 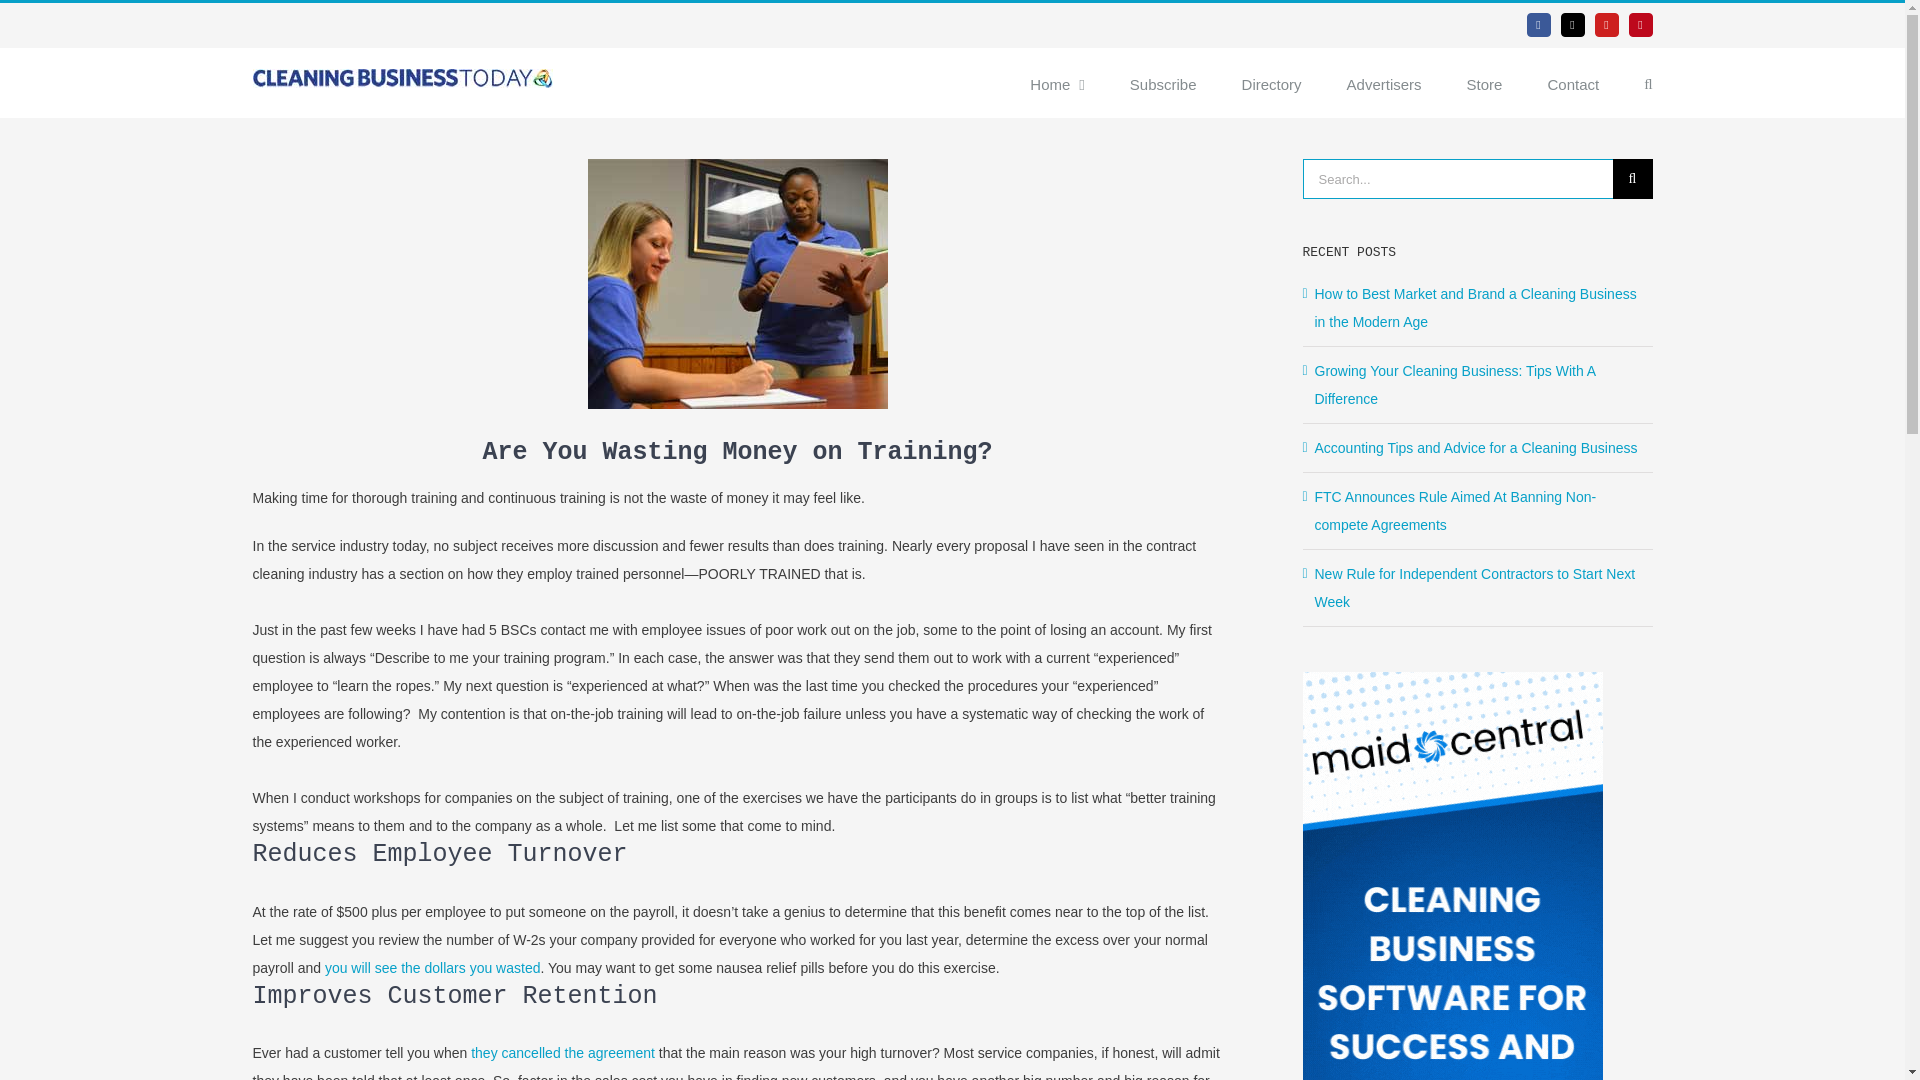 I want to click on YouTube, so click(x=1606, y=24).